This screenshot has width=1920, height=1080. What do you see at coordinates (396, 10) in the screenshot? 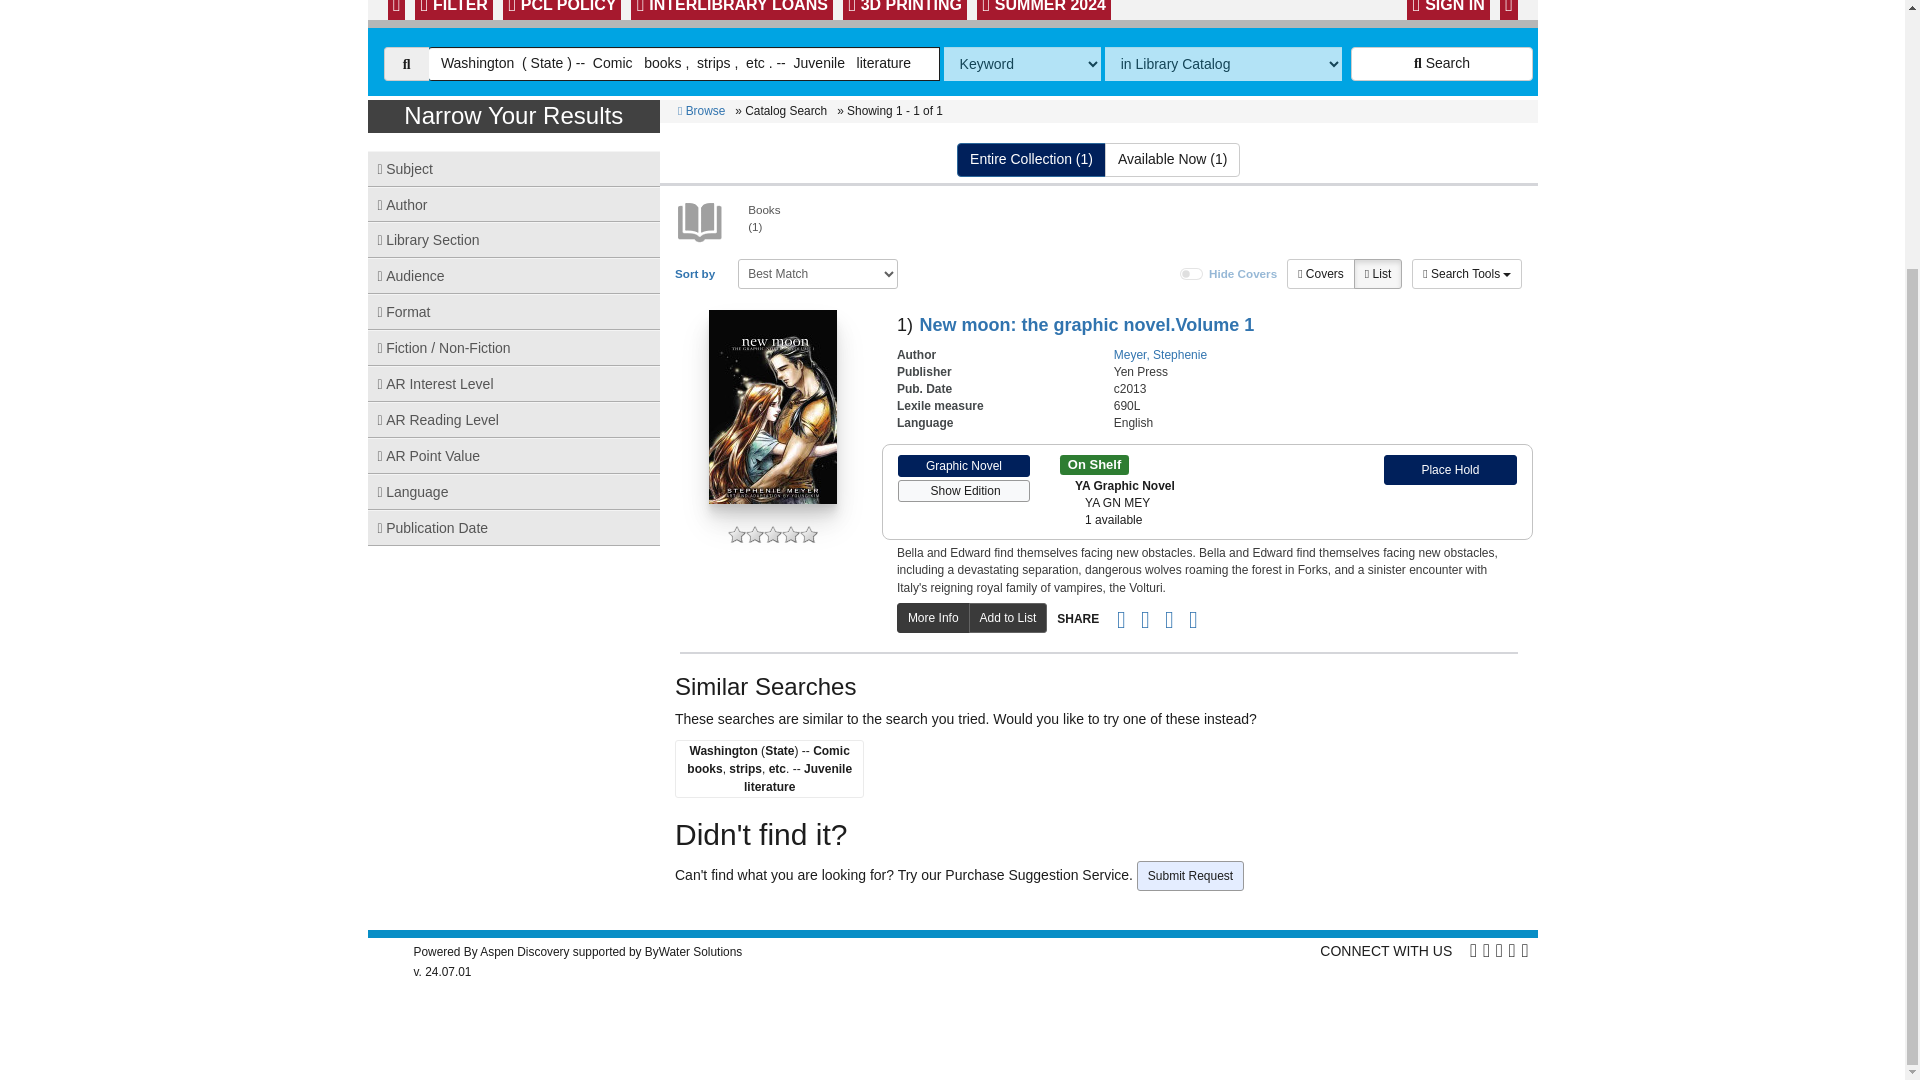
I see `Browse the Catalog` at bounding box center [396, 10].